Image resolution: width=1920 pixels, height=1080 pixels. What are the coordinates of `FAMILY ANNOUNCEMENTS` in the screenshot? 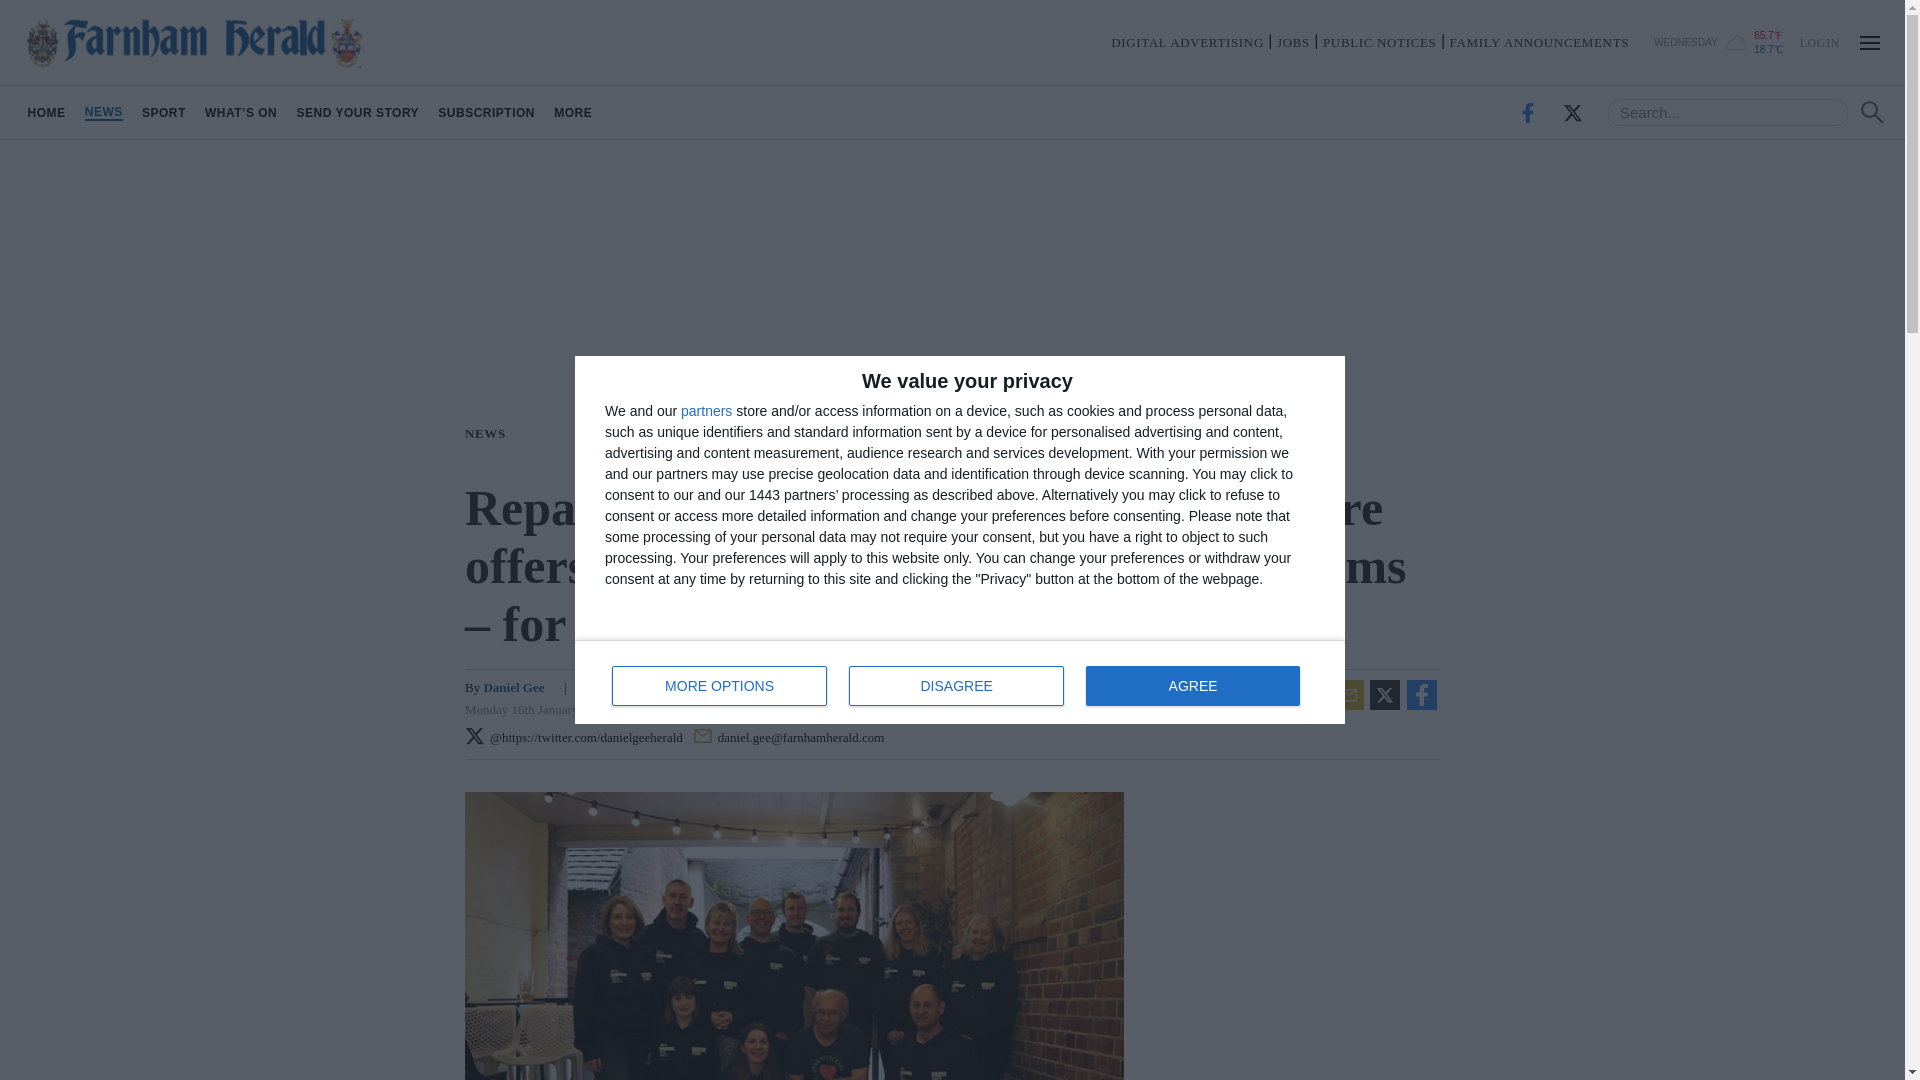 It's located at (46, 112).